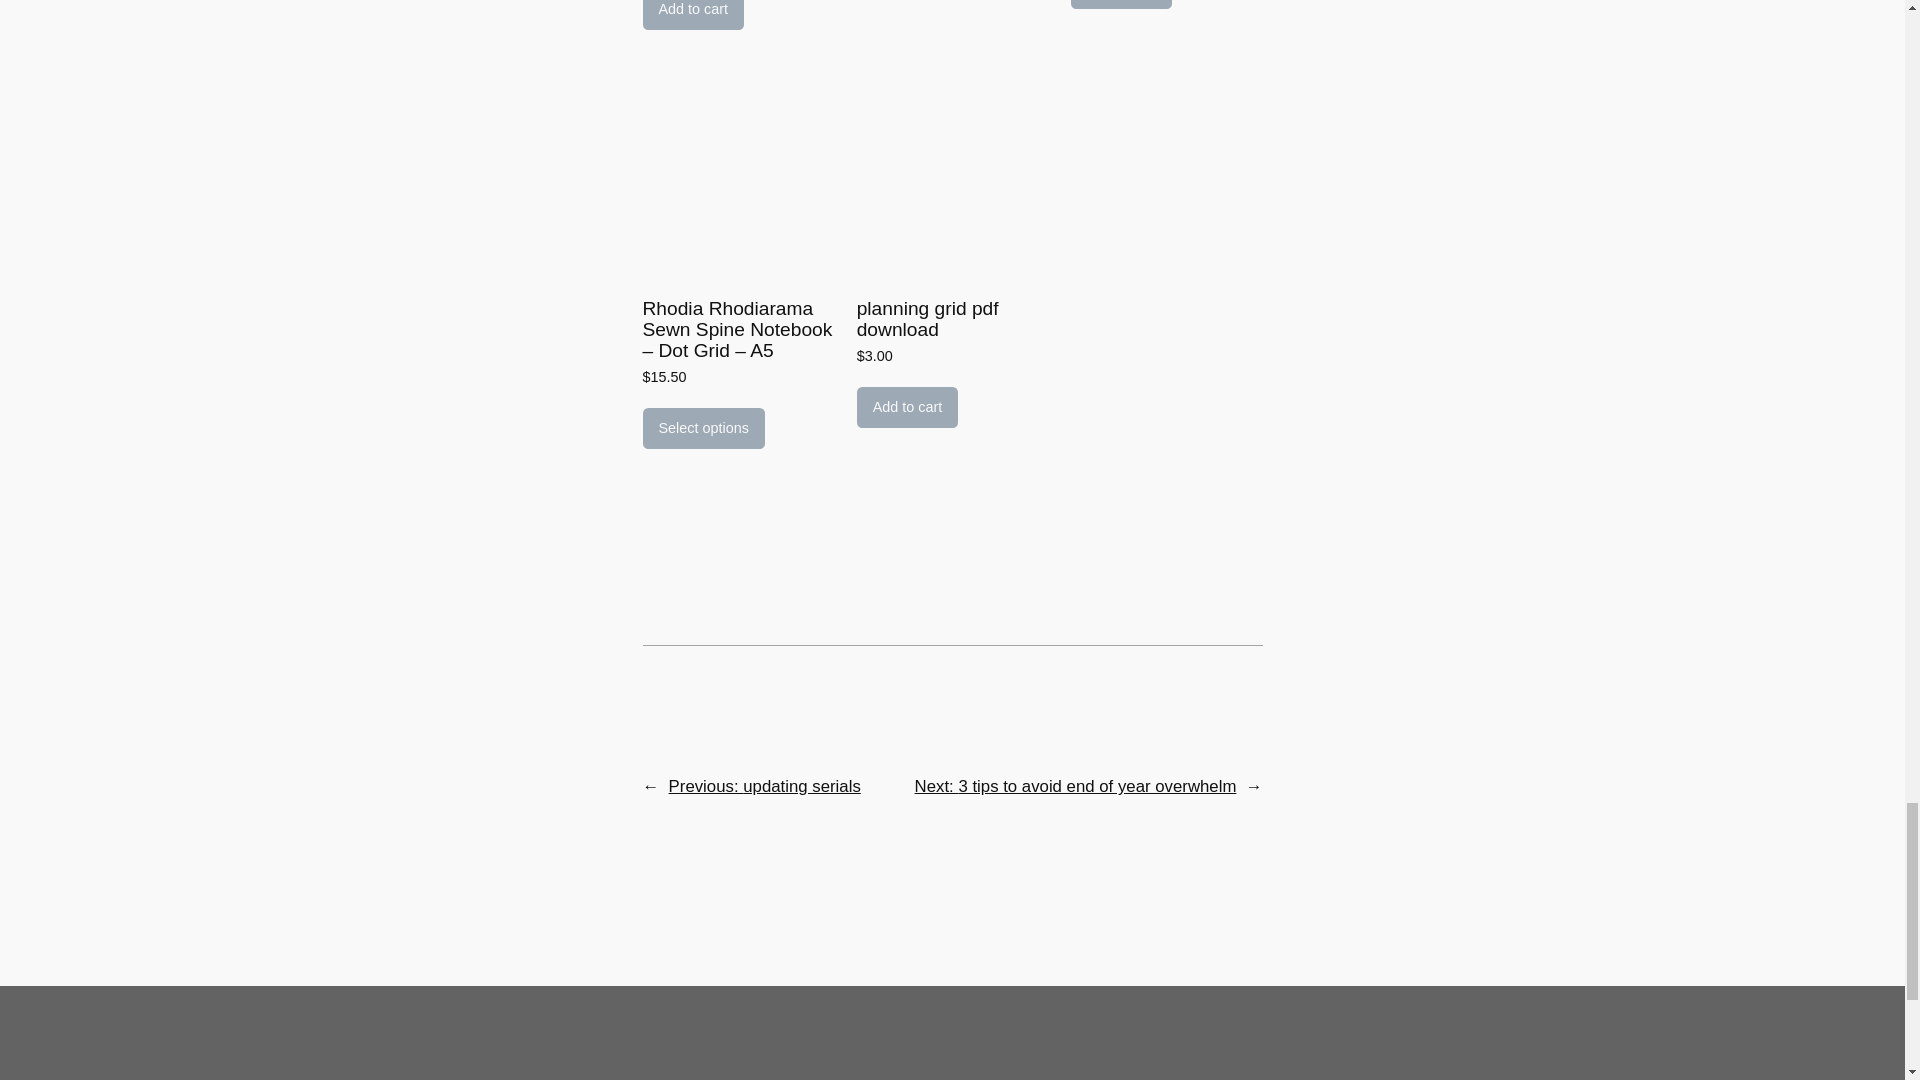 This screenshot has width=1920, height=1080. I want to click on Add to cart, so click(692, 16).